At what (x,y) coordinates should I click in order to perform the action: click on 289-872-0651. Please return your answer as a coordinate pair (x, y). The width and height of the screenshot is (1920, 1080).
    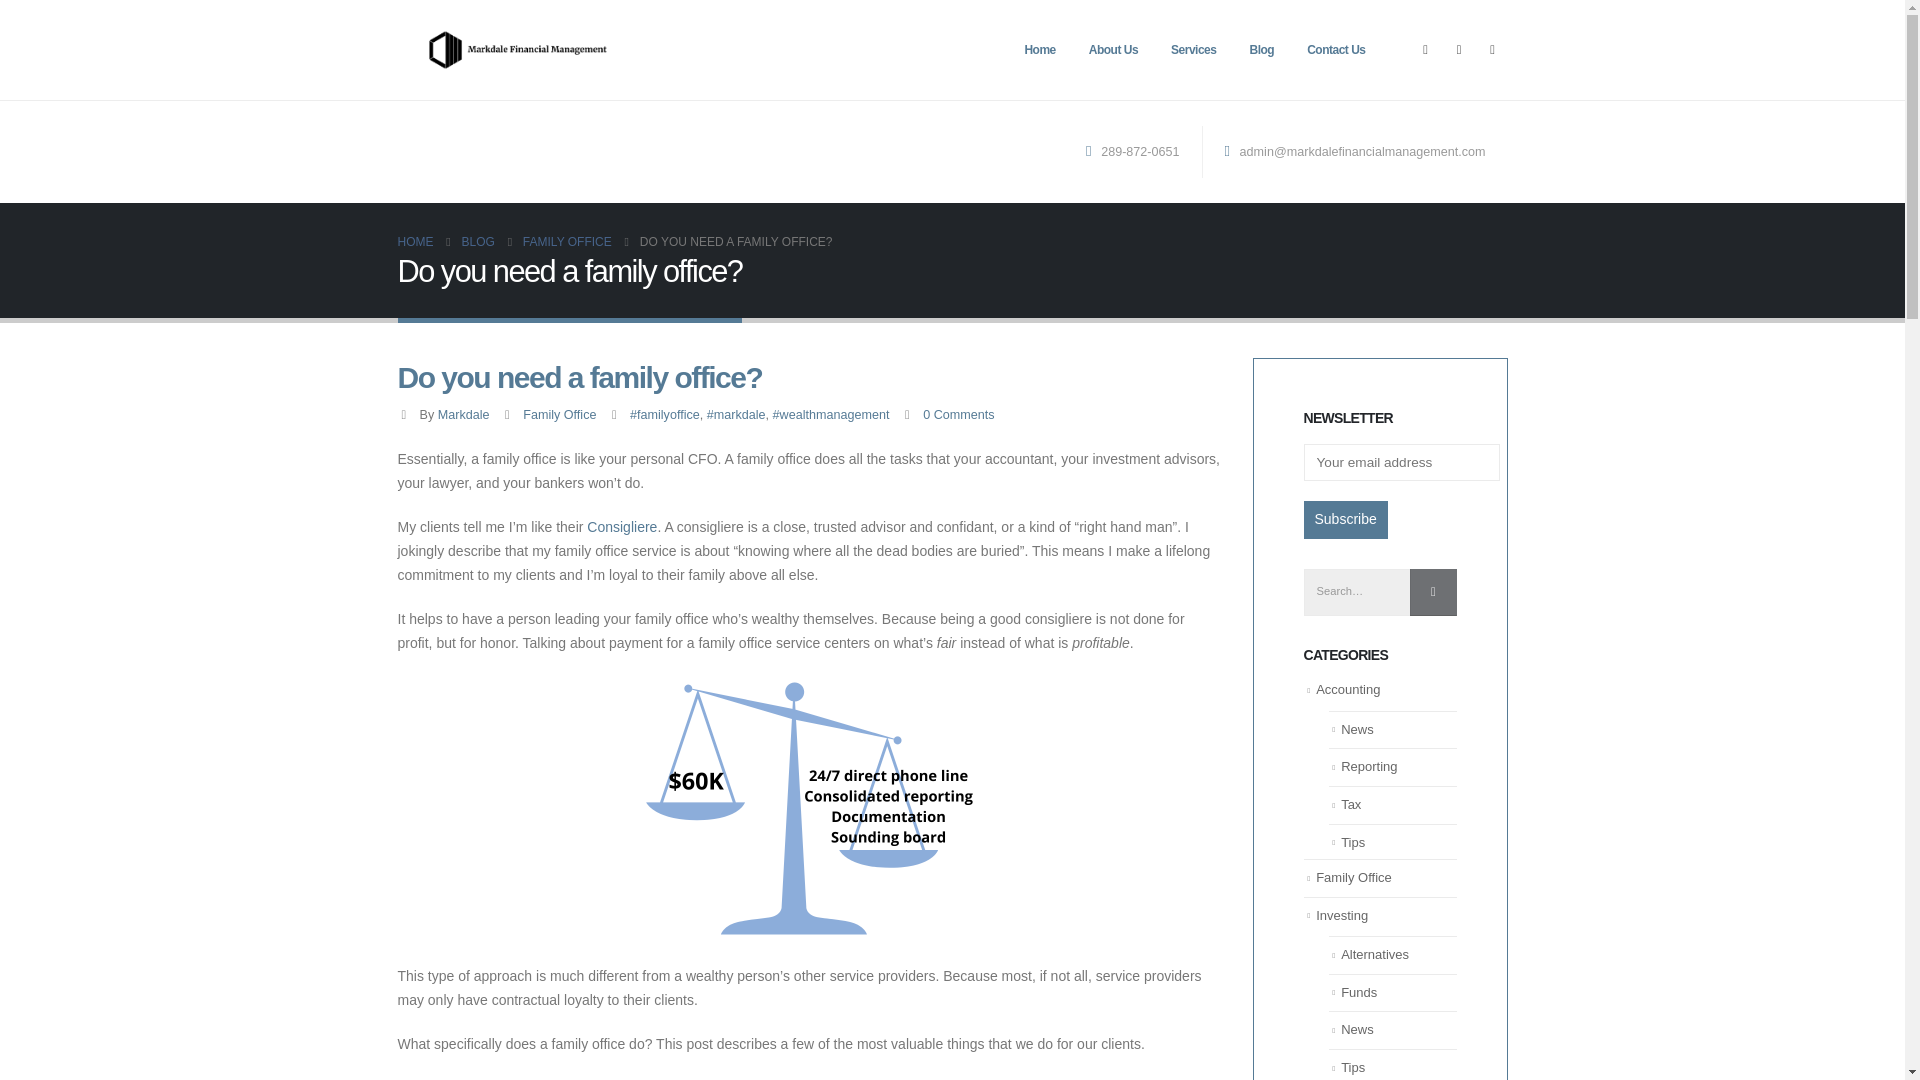
    Looking at the image, I should click on (1137, 151).